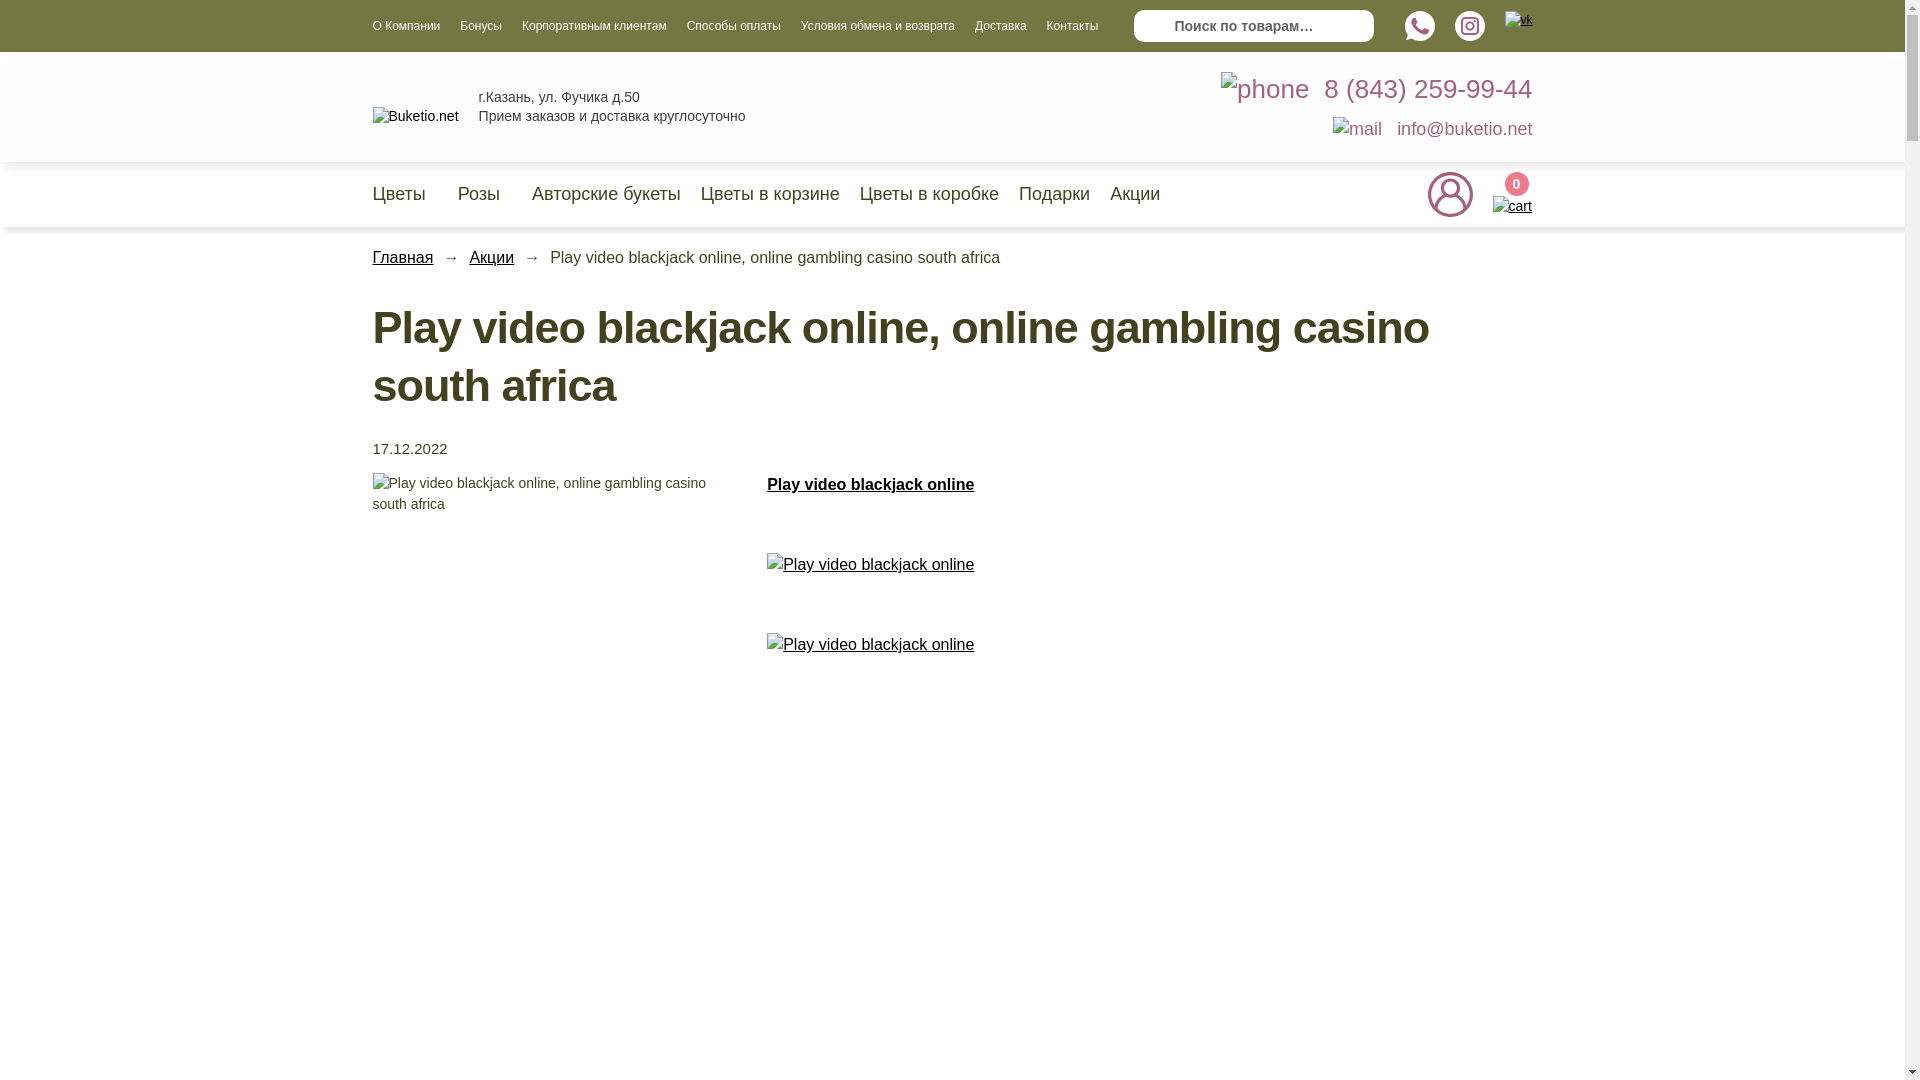 The image size is (1920, 1080). I want to click on Play video blackjack online, so click(1116, 644).